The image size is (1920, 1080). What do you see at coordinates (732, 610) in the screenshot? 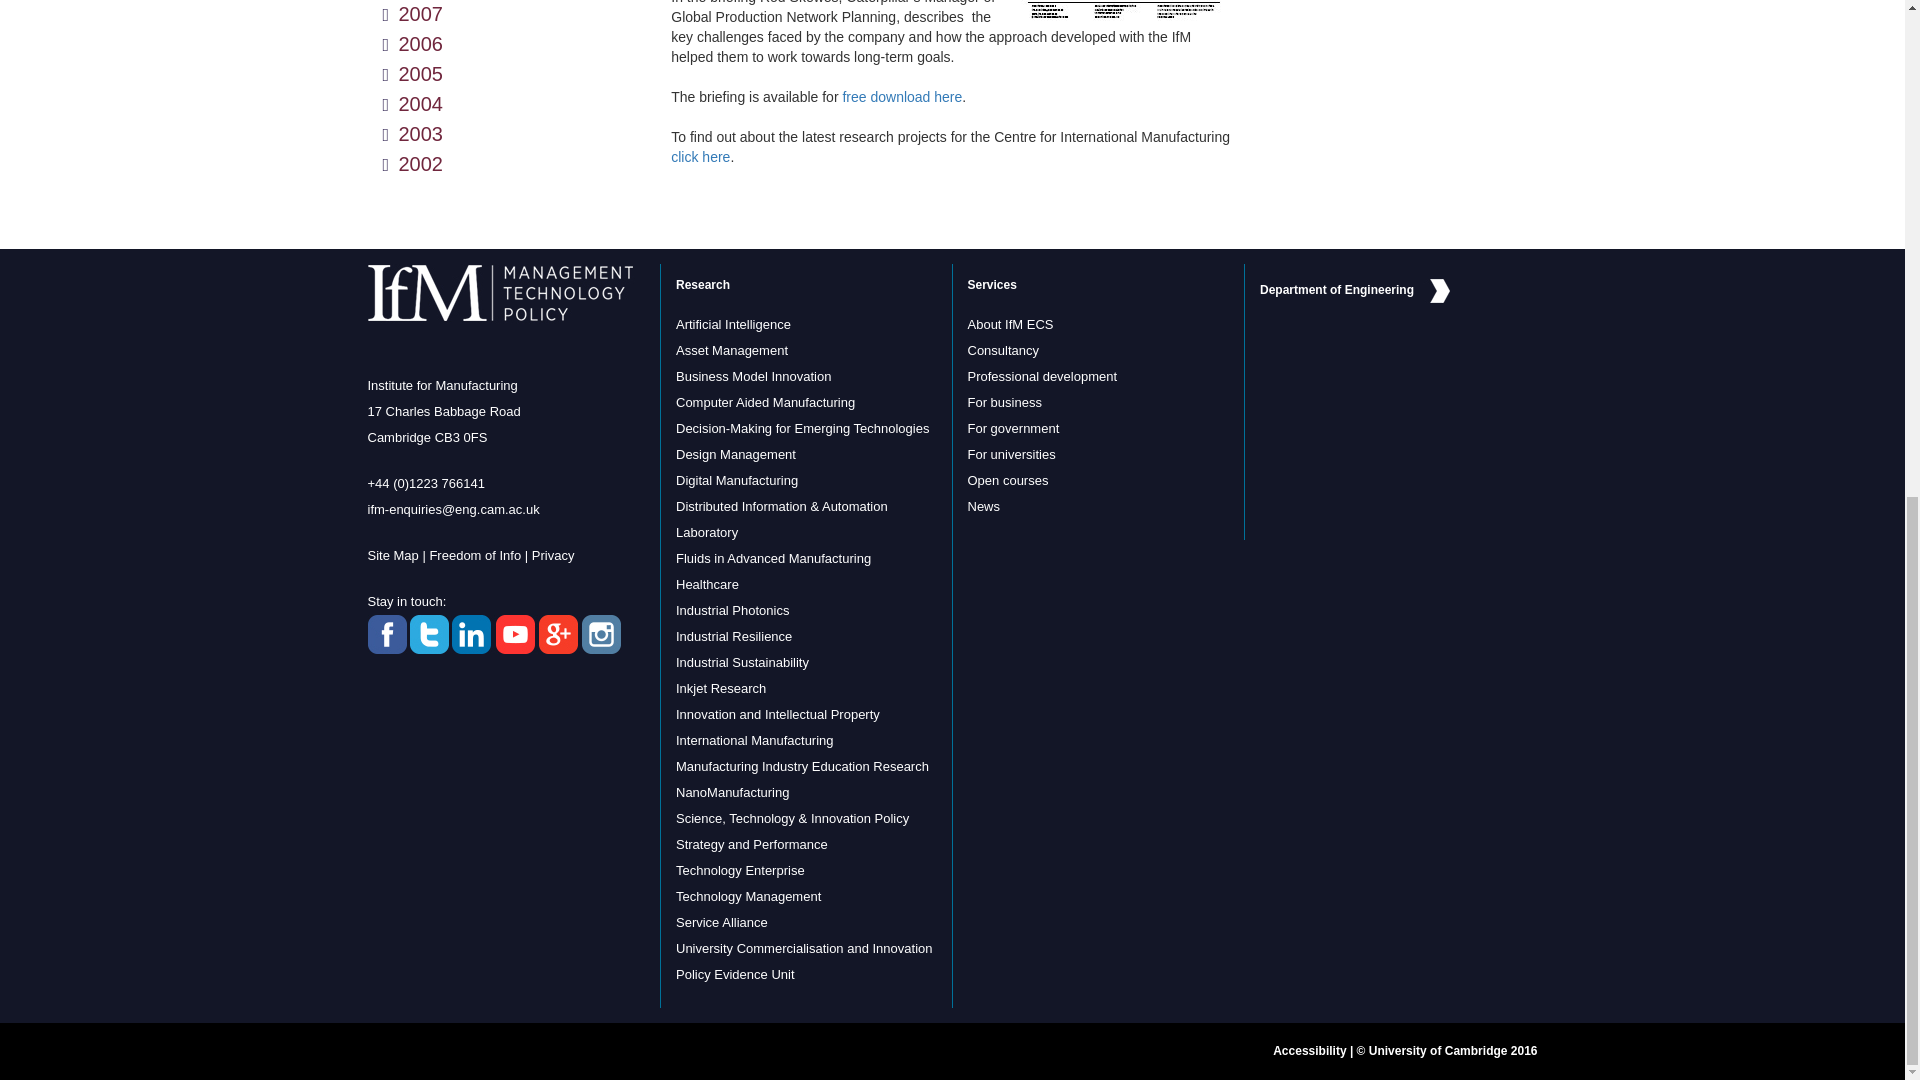
I see `Industrial Photonics` at bounding box center [732, 610].